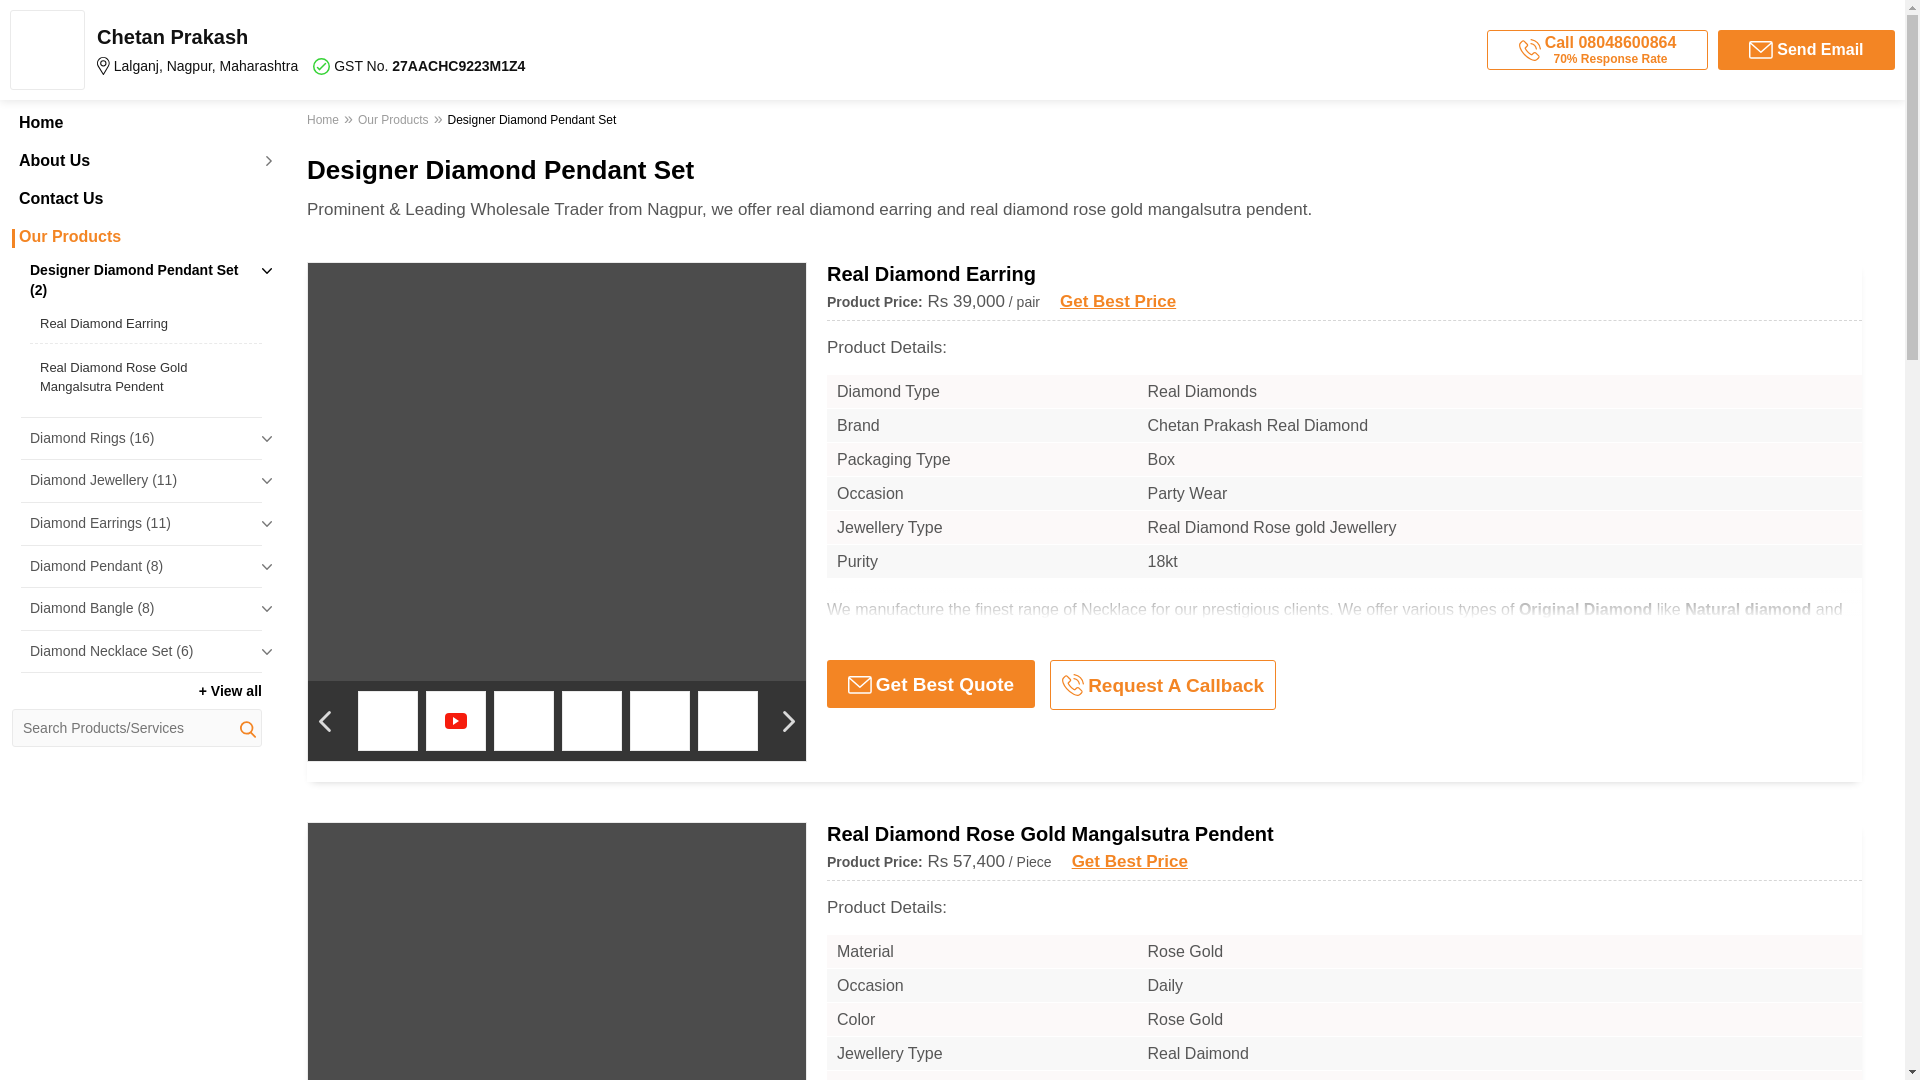 The width and height of the screenshot is (1920, 1080). Describe the element at coordinates (136, 122) in the screenshot. I see `Home` at that location.